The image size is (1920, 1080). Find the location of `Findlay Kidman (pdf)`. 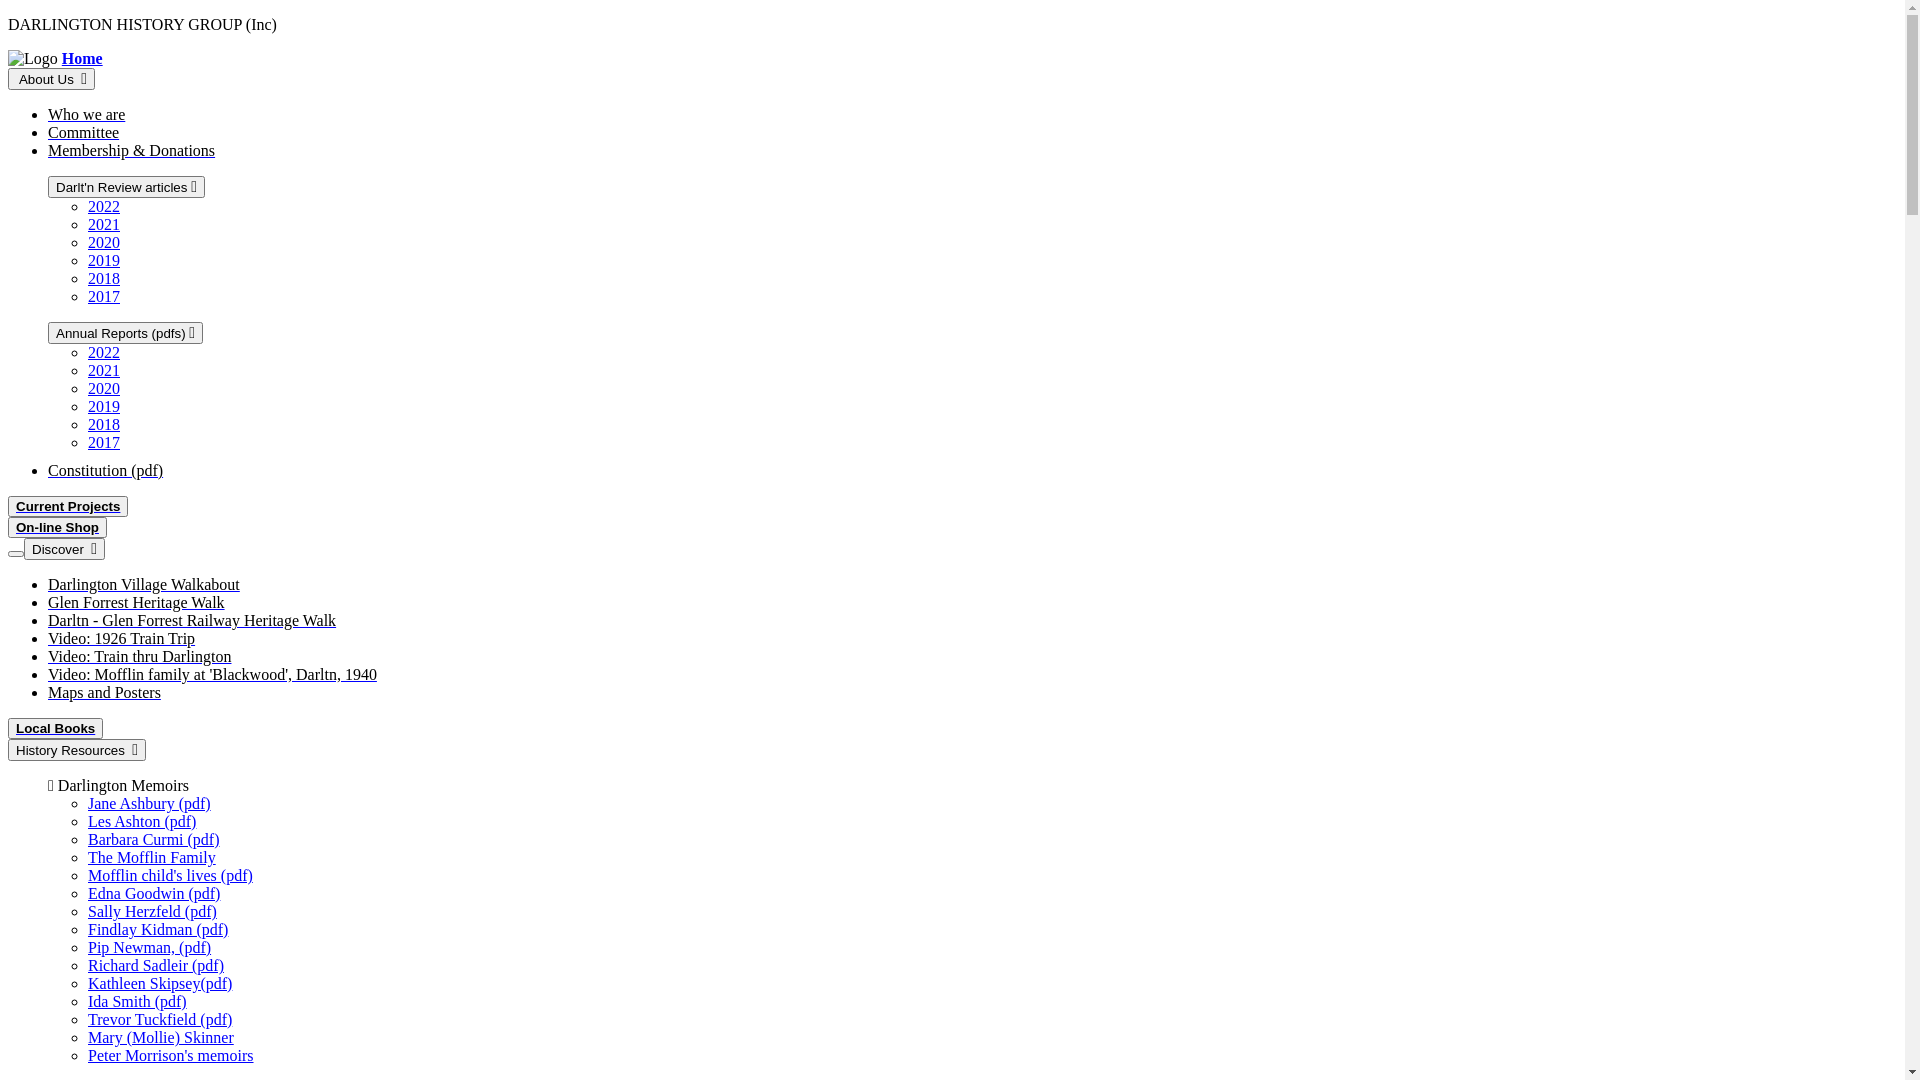

Findlay Kidman (pdf) is located at coordinates (158, 930).